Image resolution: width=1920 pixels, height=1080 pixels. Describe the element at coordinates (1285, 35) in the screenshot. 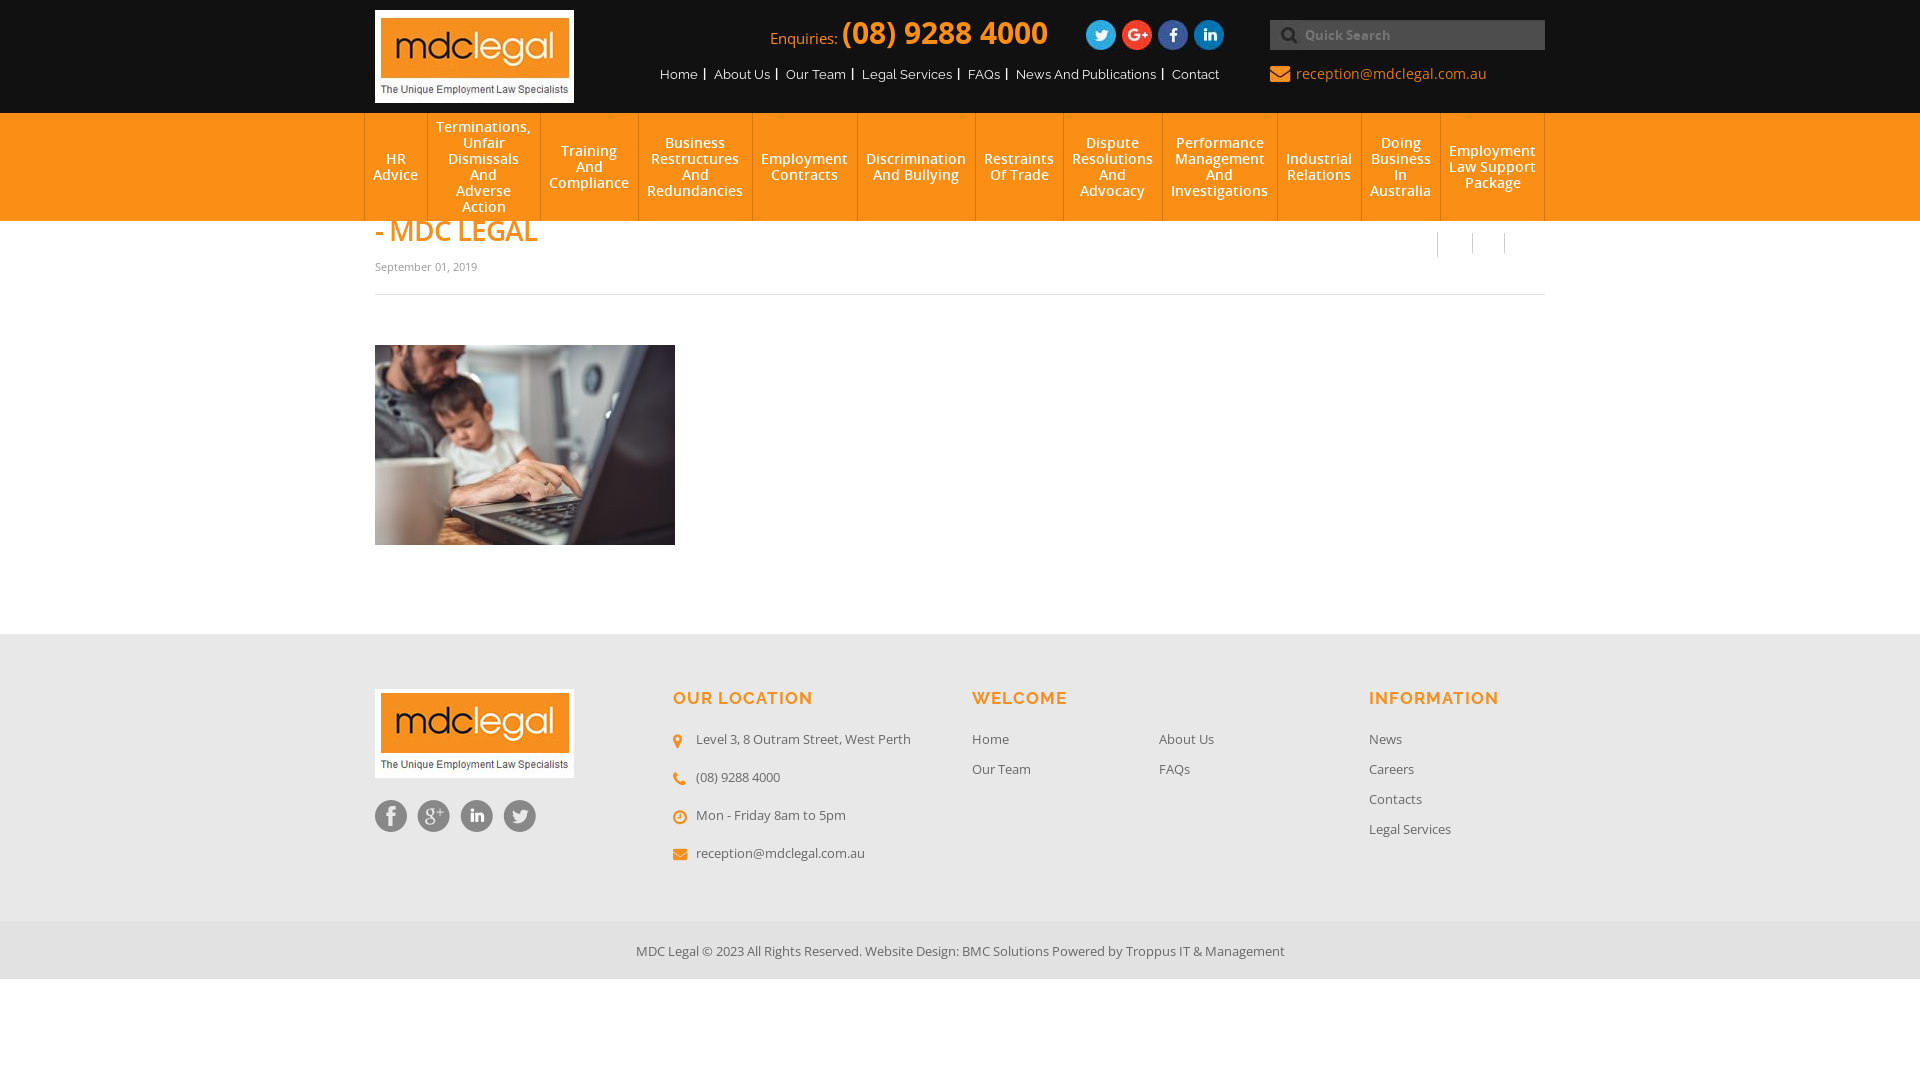

I see `Search` at that location.